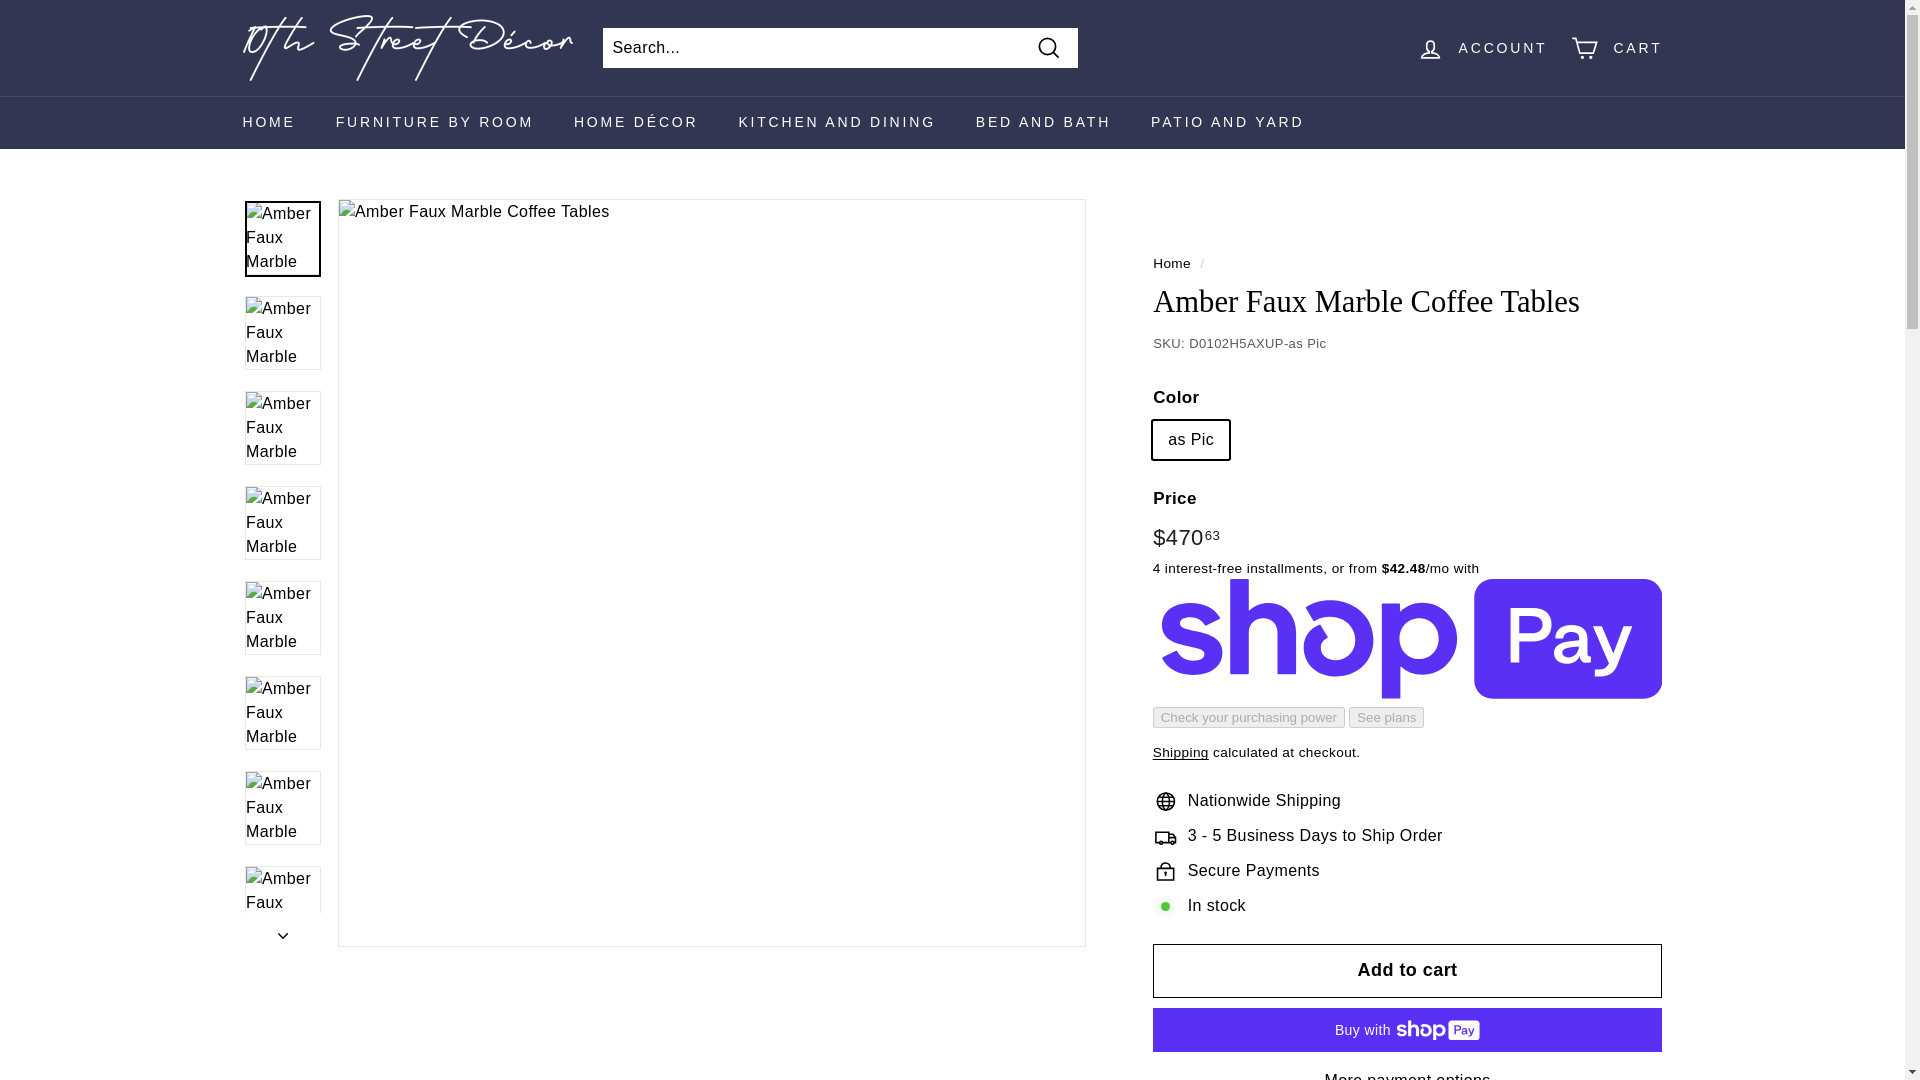 The height and width of the screenshot is (1080, 1920). I want to click on FURNITURE BY ROOM, so click(435, 122).